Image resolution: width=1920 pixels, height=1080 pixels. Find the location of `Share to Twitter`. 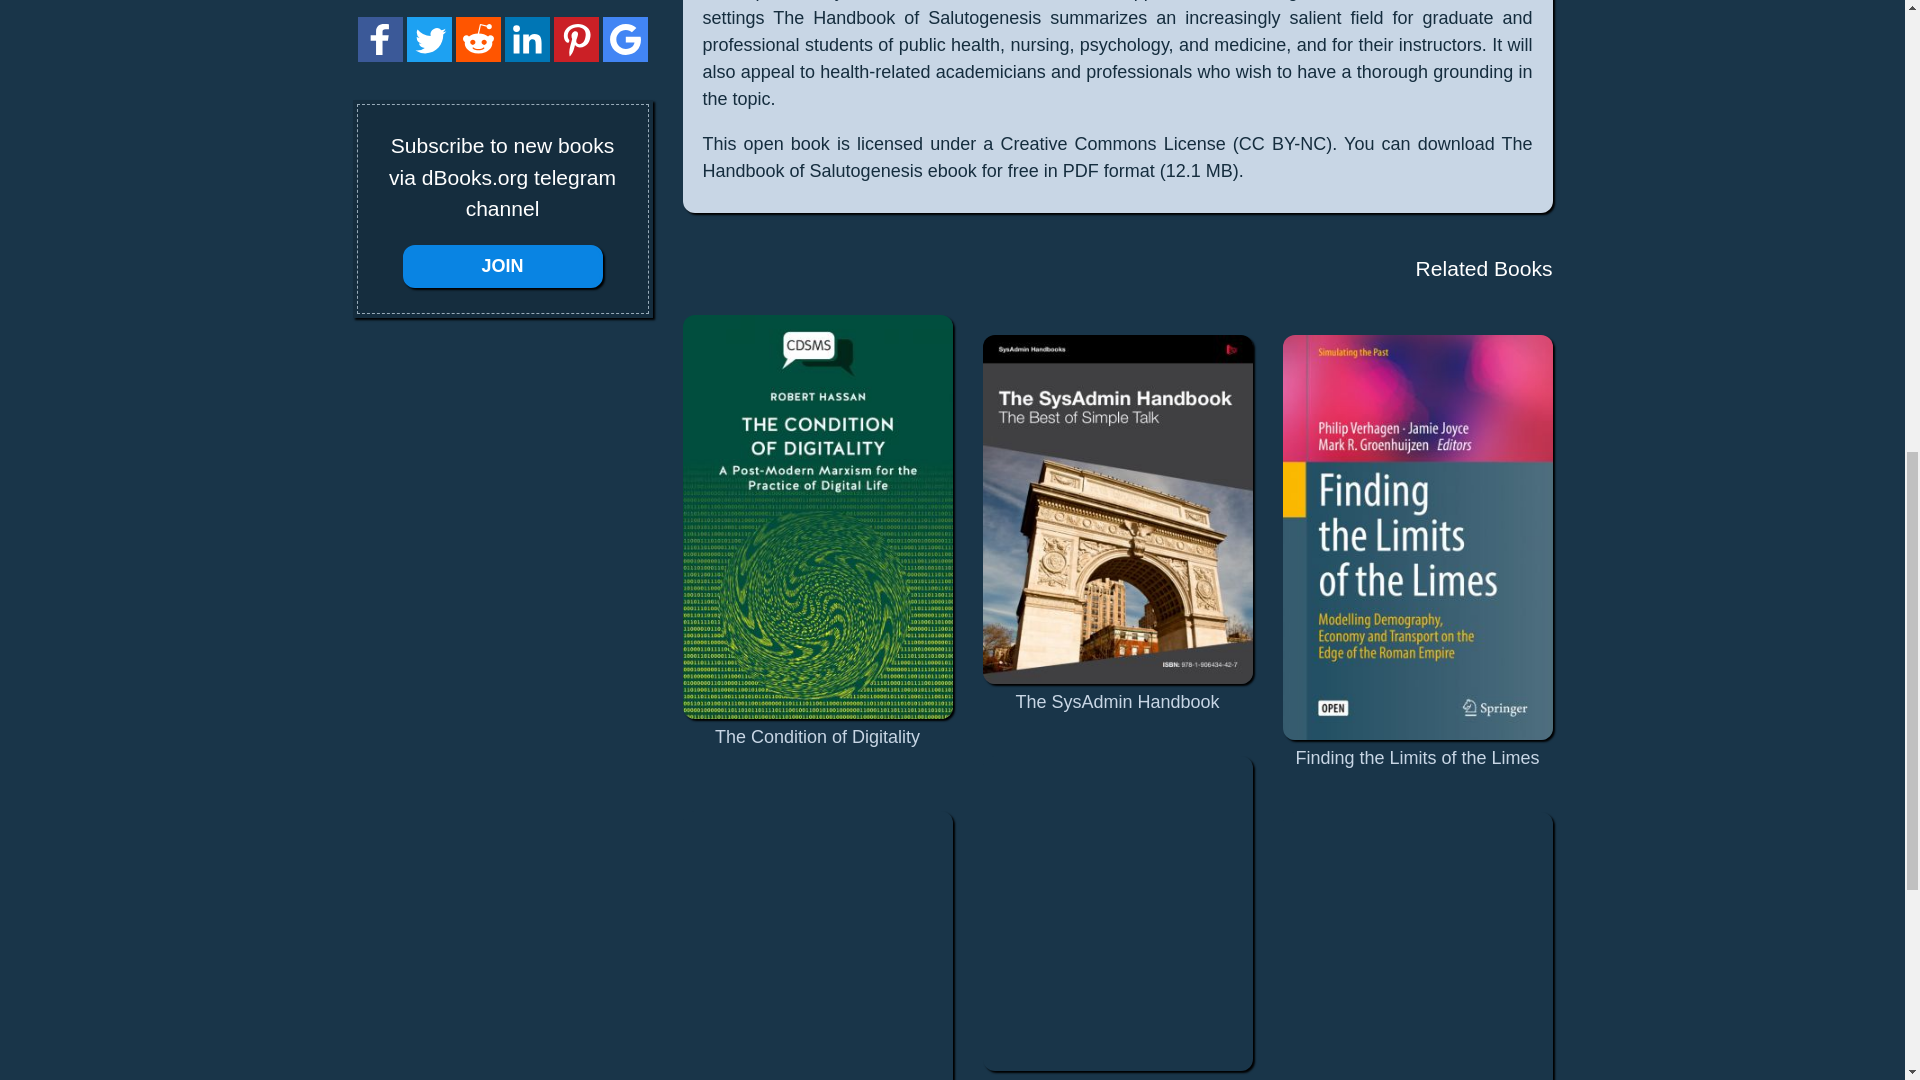

Share to Twitter is located at coordinates (428, 39).